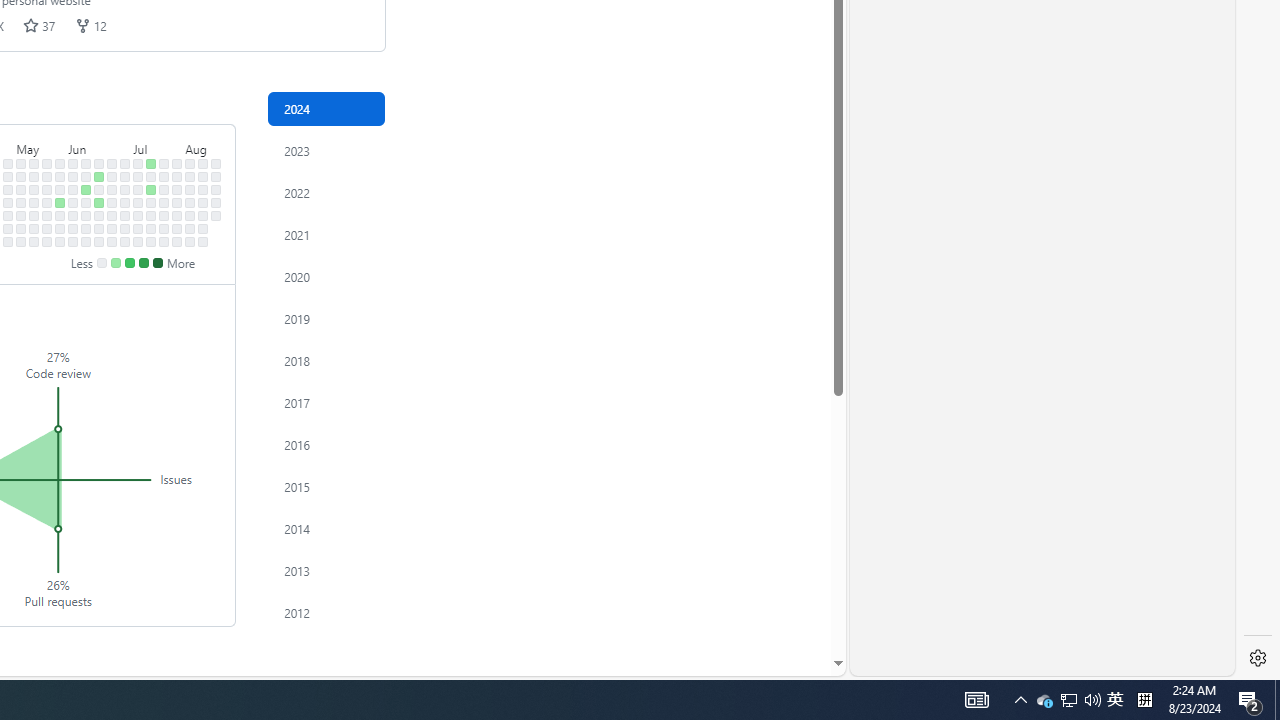 This screenshot has width=1280, height=720. I want to click on 2024, so click(326, 108).